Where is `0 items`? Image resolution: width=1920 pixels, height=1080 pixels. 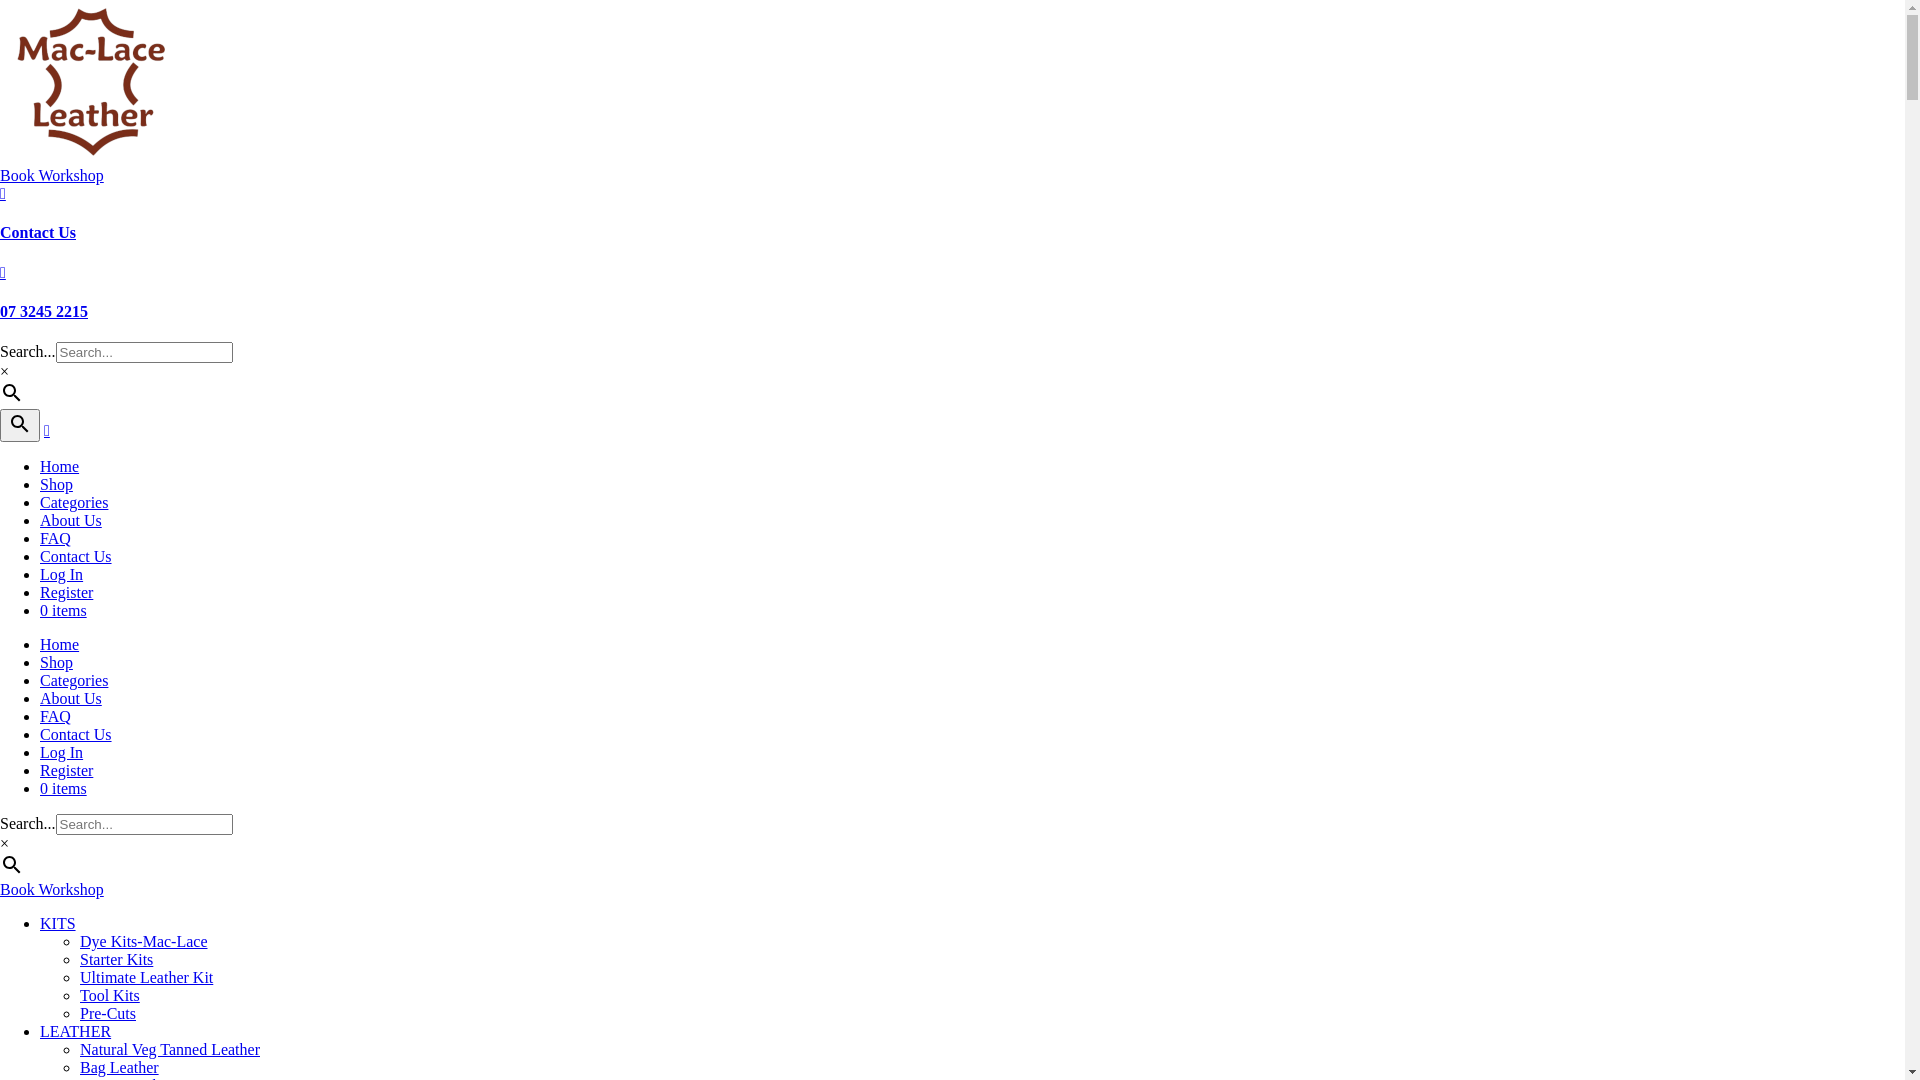
0 items is located at coordinates (64, 610).